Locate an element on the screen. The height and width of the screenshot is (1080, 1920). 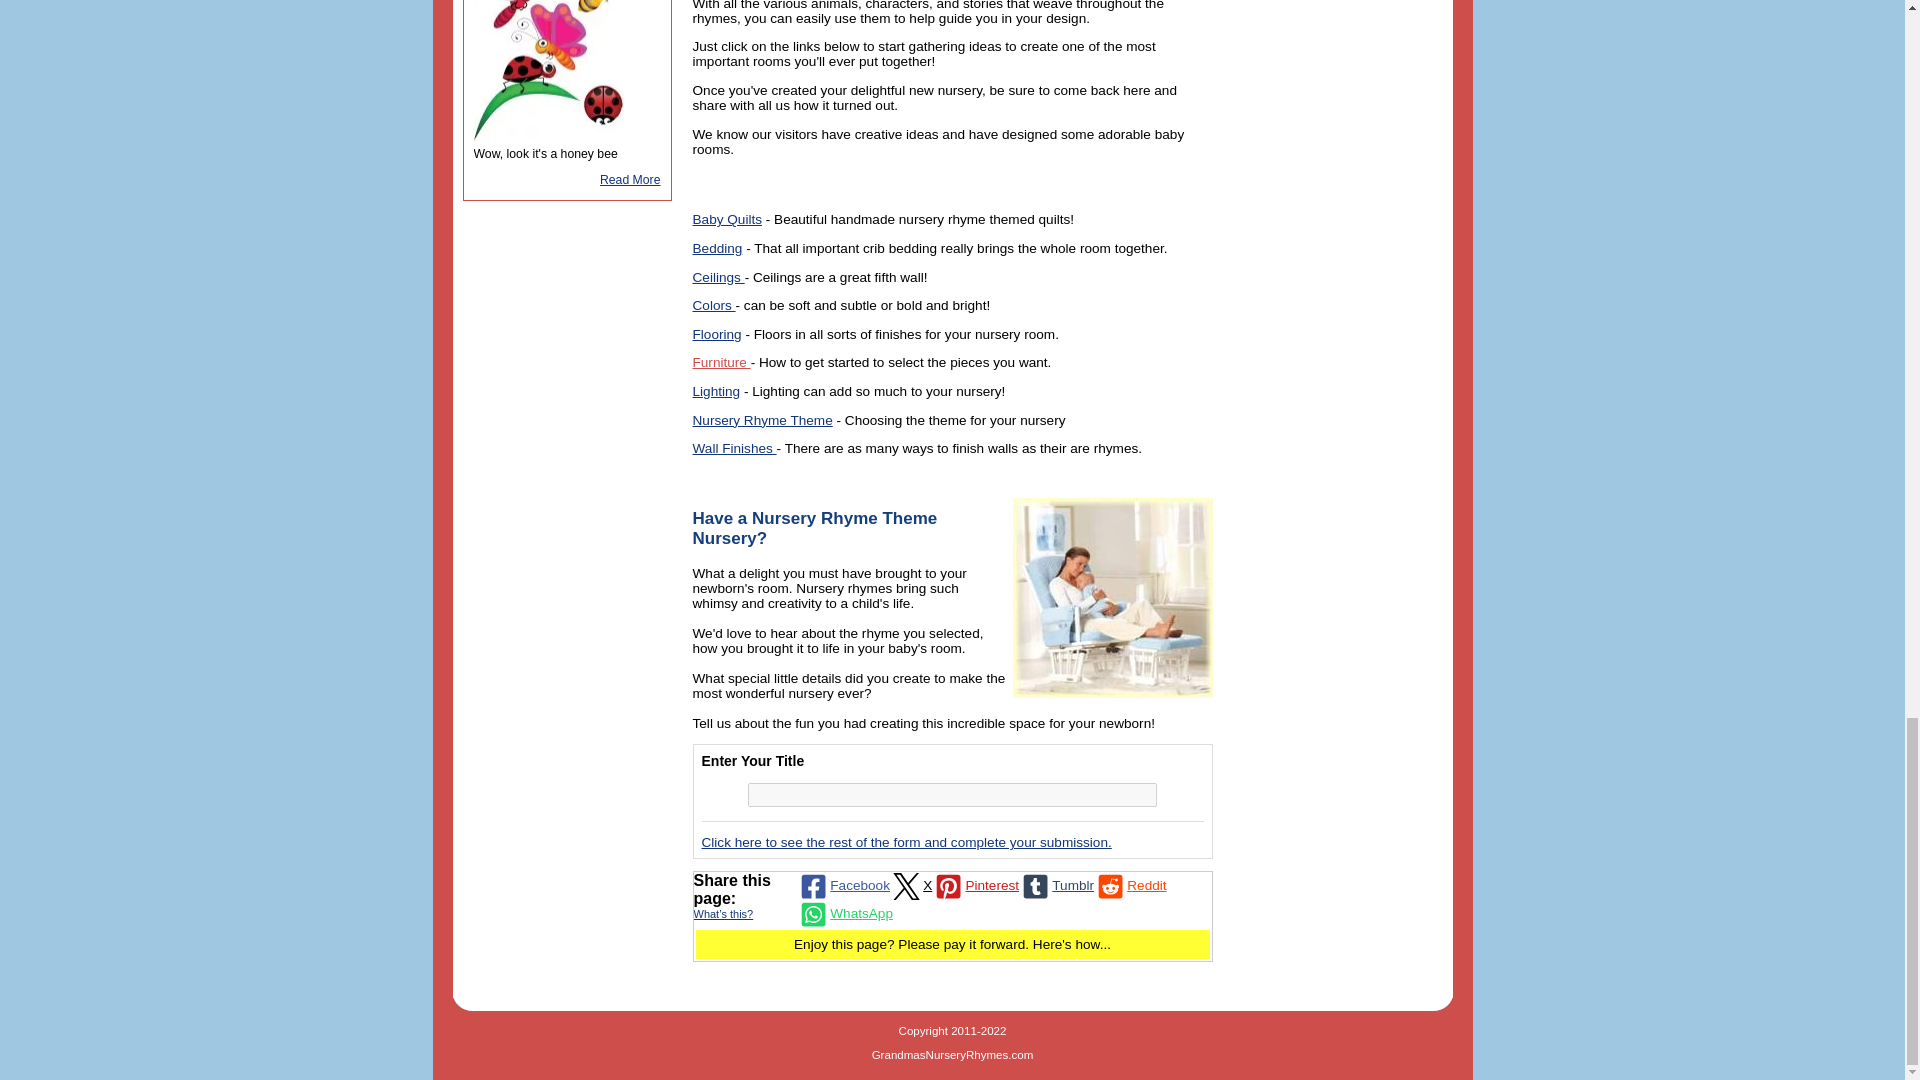
Tumblr is located at coordinates (1056, 885).